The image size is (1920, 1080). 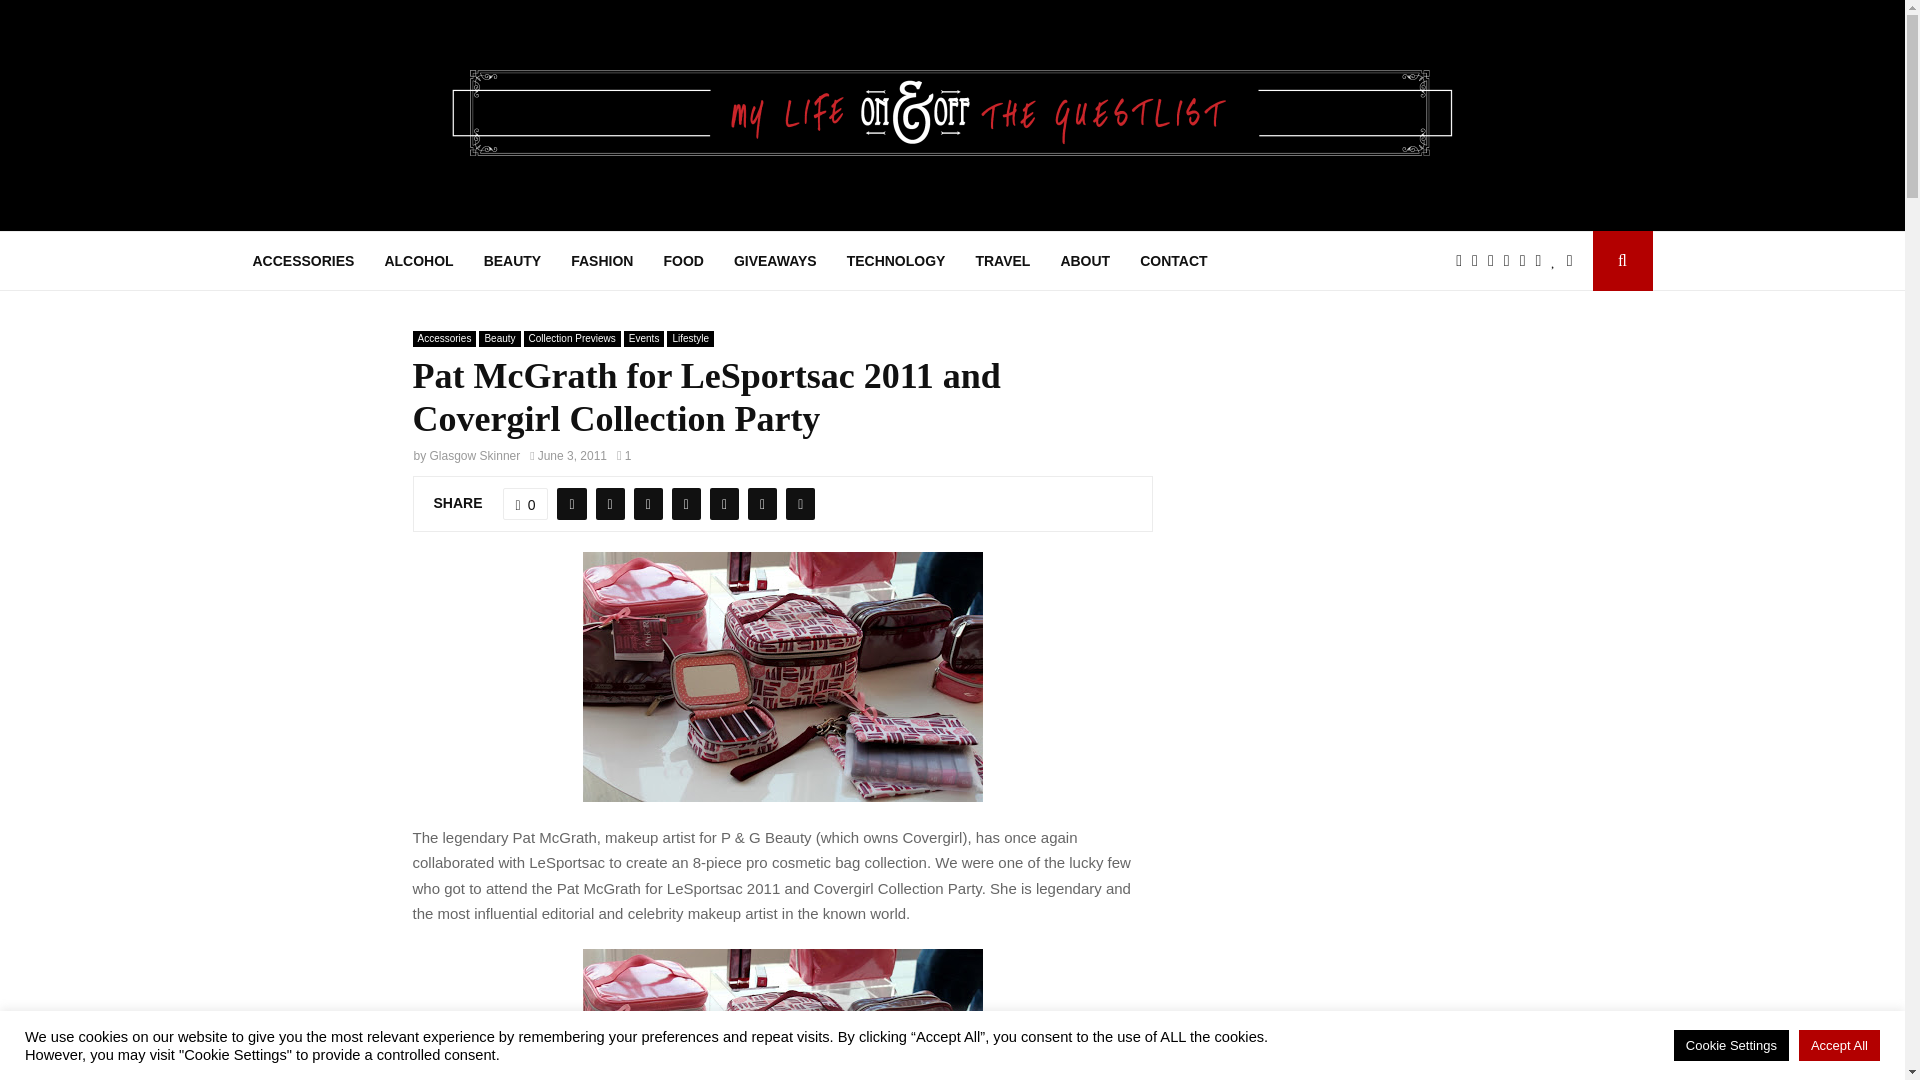 I want to click on ALCOHOL, so click(x=418, y=260).